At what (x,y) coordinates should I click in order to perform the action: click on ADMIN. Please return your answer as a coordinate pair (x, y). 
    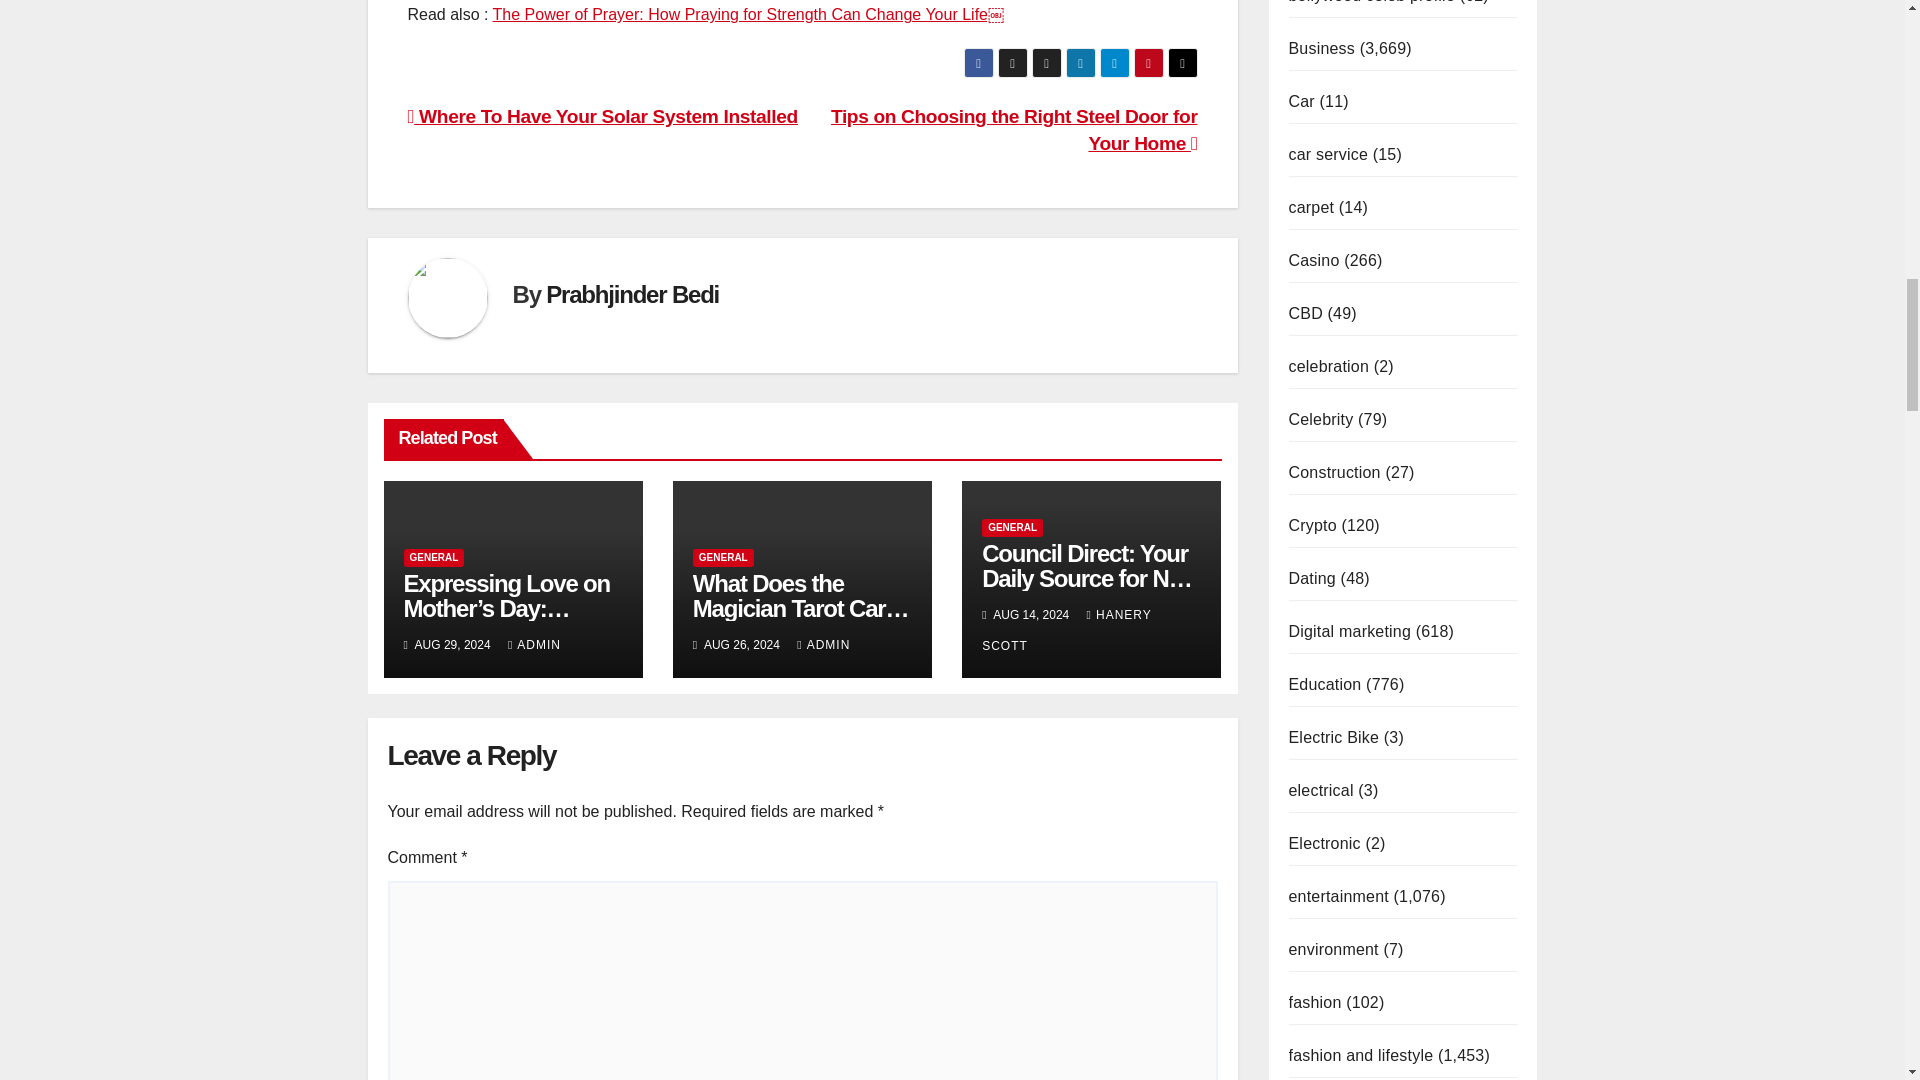
    Looking at the image, I should click on (534, 645).